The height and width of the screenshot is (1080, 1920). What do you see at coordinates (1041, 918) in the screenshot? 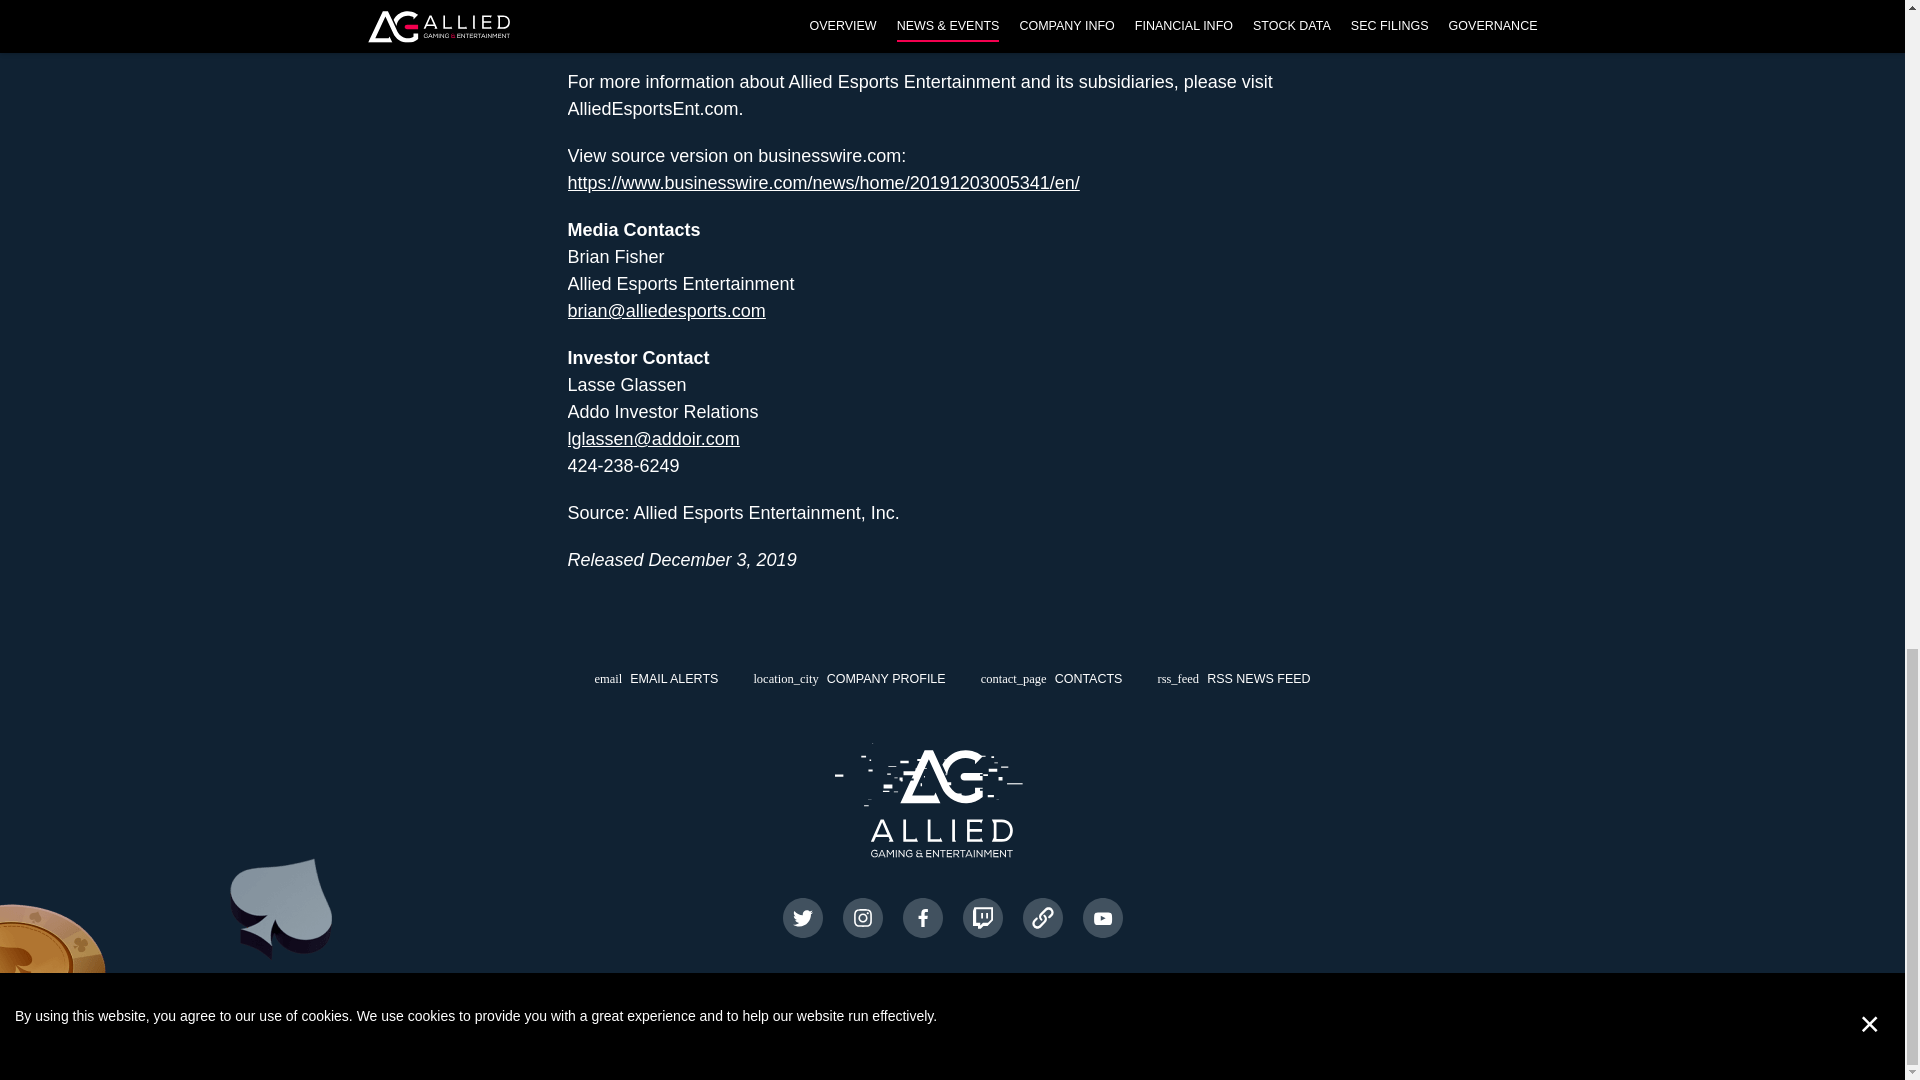
I see `Opens in a new window` at bounding box center [1041, 918].